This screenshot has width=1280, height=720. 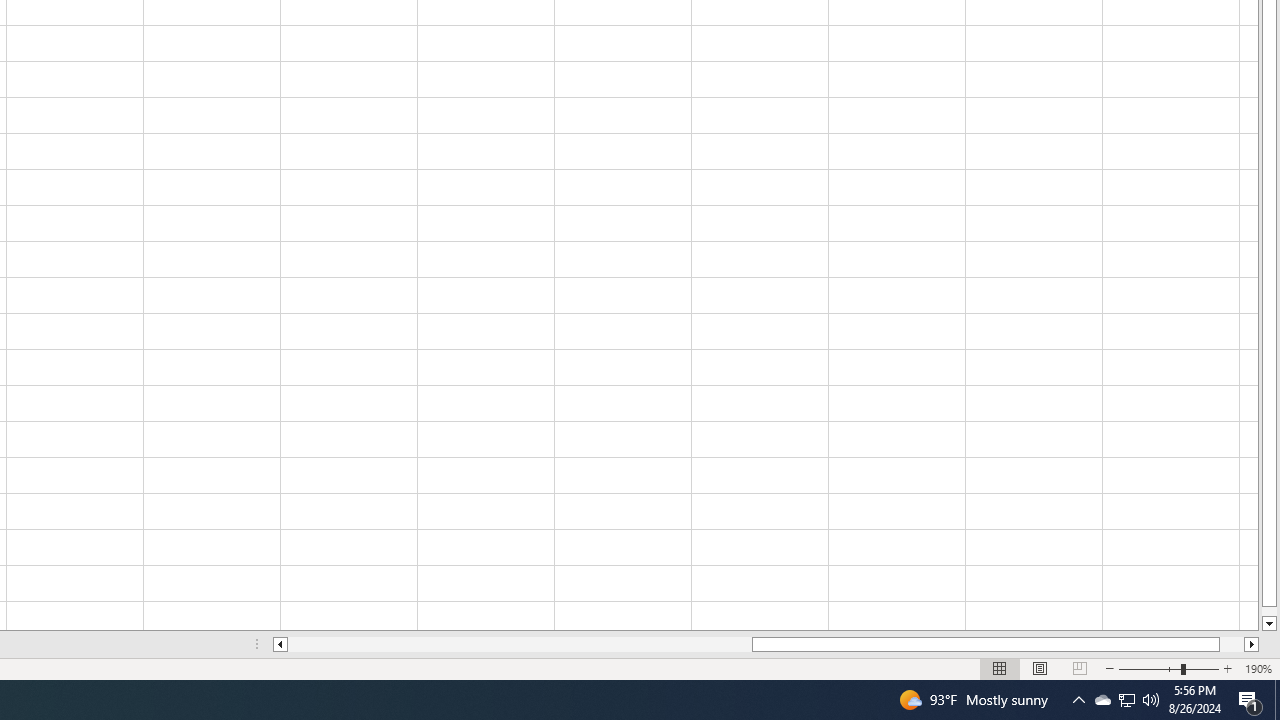 I want to click on Zoom In, so click(x=1227, y=668).